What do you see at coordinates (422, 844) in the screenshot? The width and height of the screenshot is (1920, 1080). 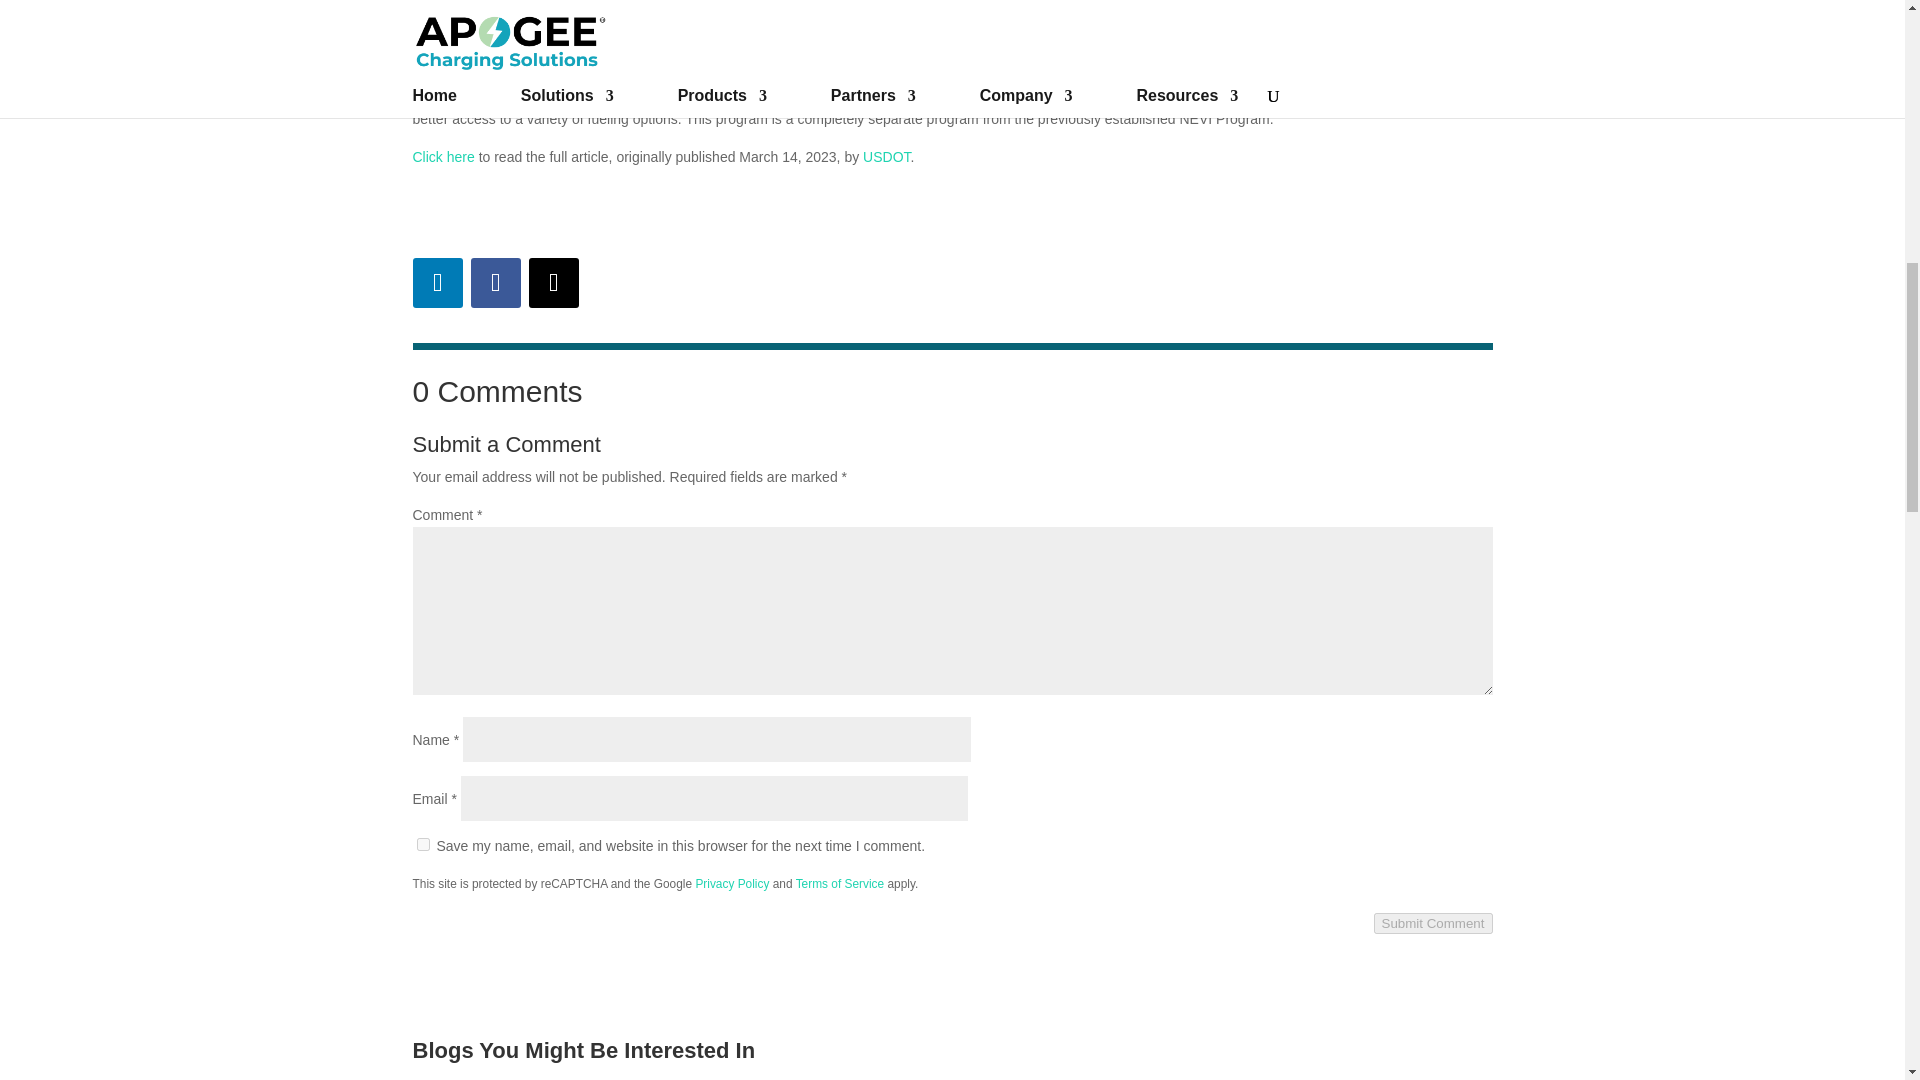 I see `yes` at bounding box center [422, 844].